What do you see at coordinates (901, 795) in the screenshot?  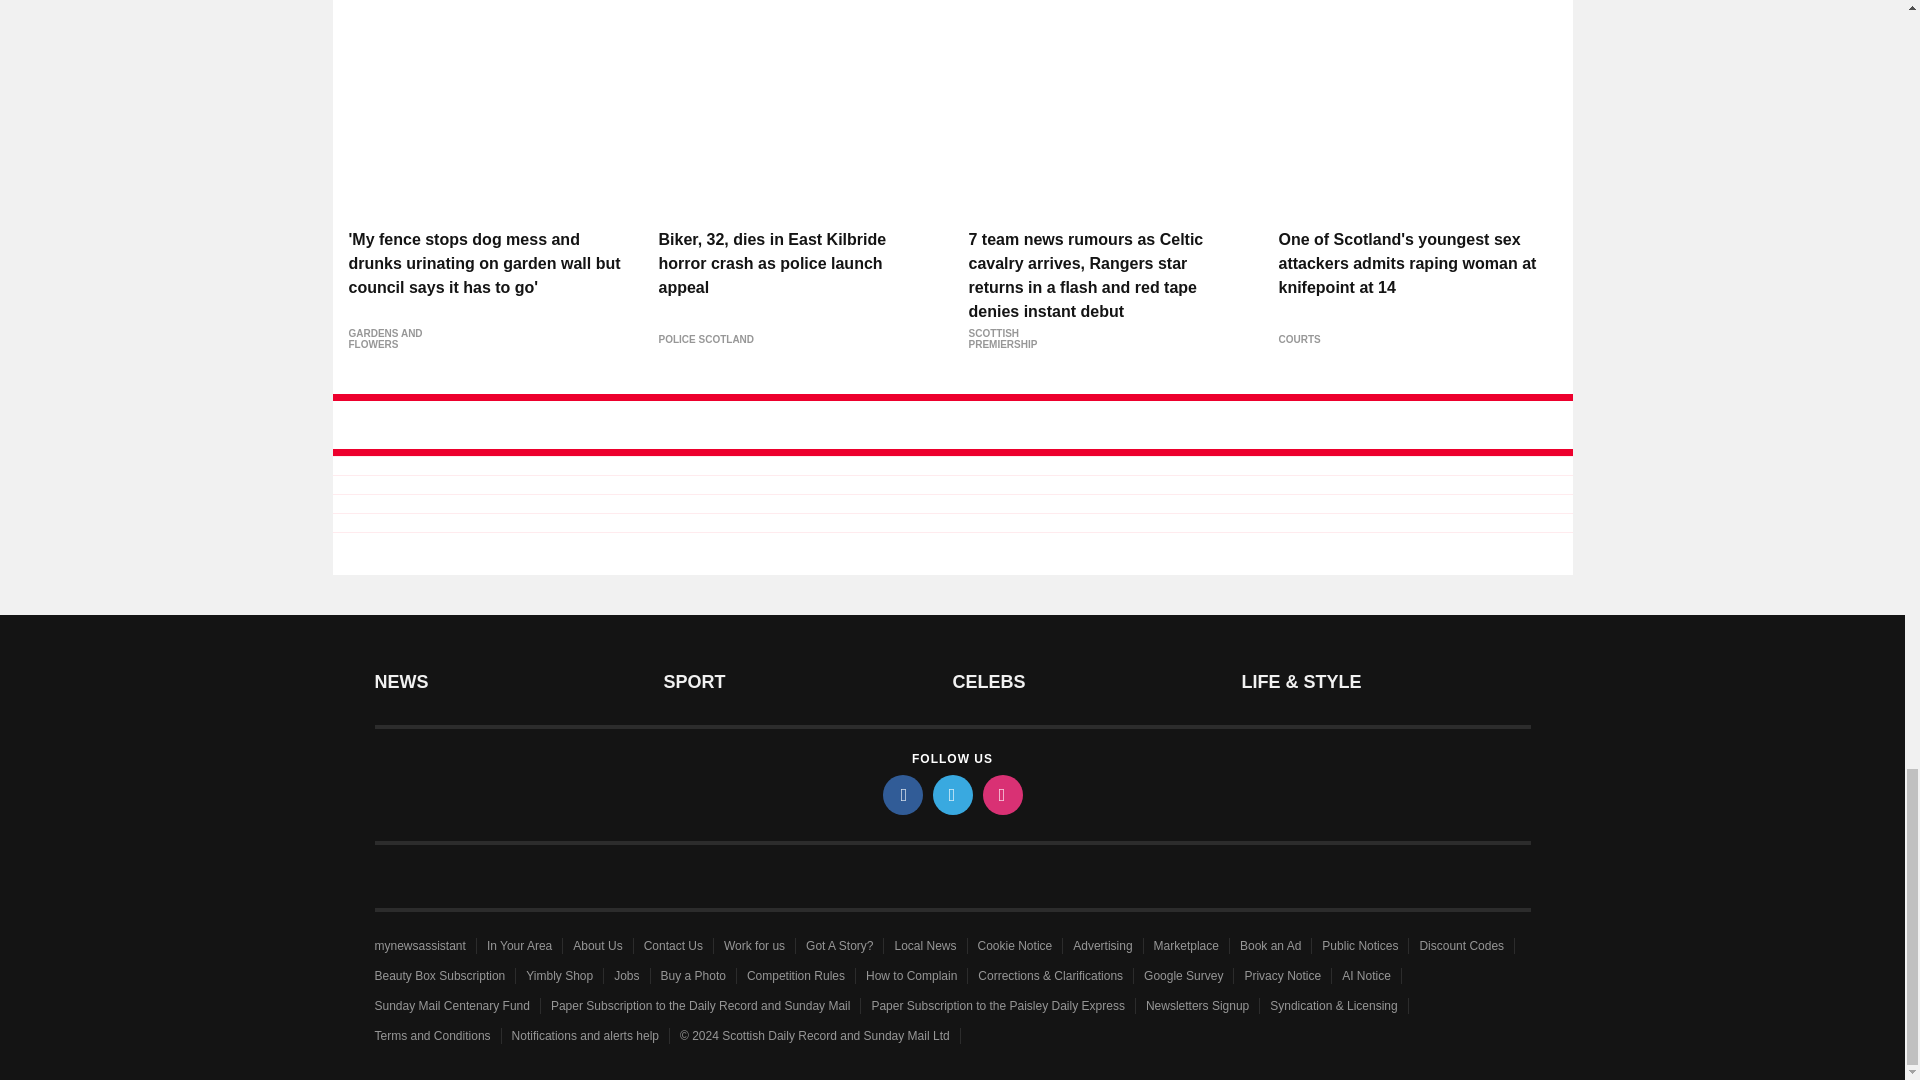 I see `facebook` at bounding box center [901, 795].